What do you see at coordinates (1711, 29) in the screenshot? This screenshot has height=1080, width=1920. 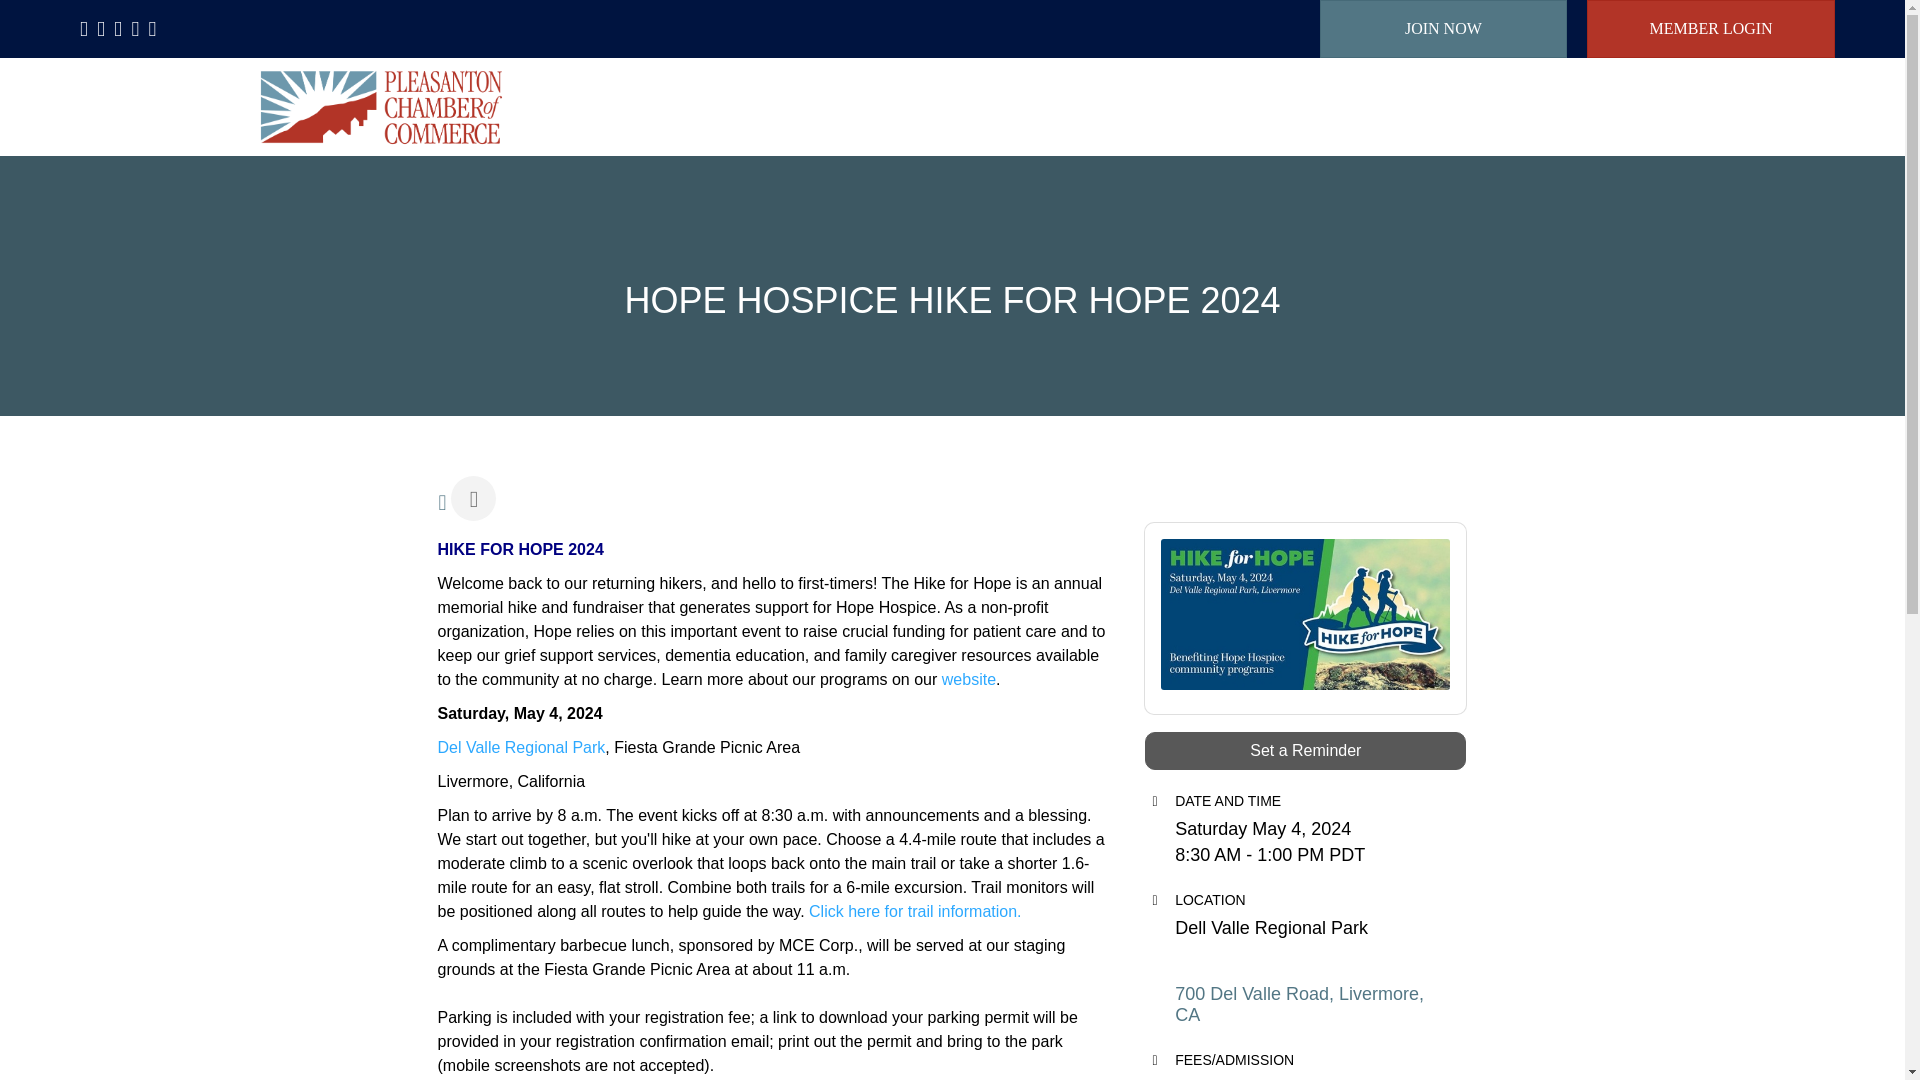 I see `MEMBER LOGIN` at bounding box center [1711, 29].